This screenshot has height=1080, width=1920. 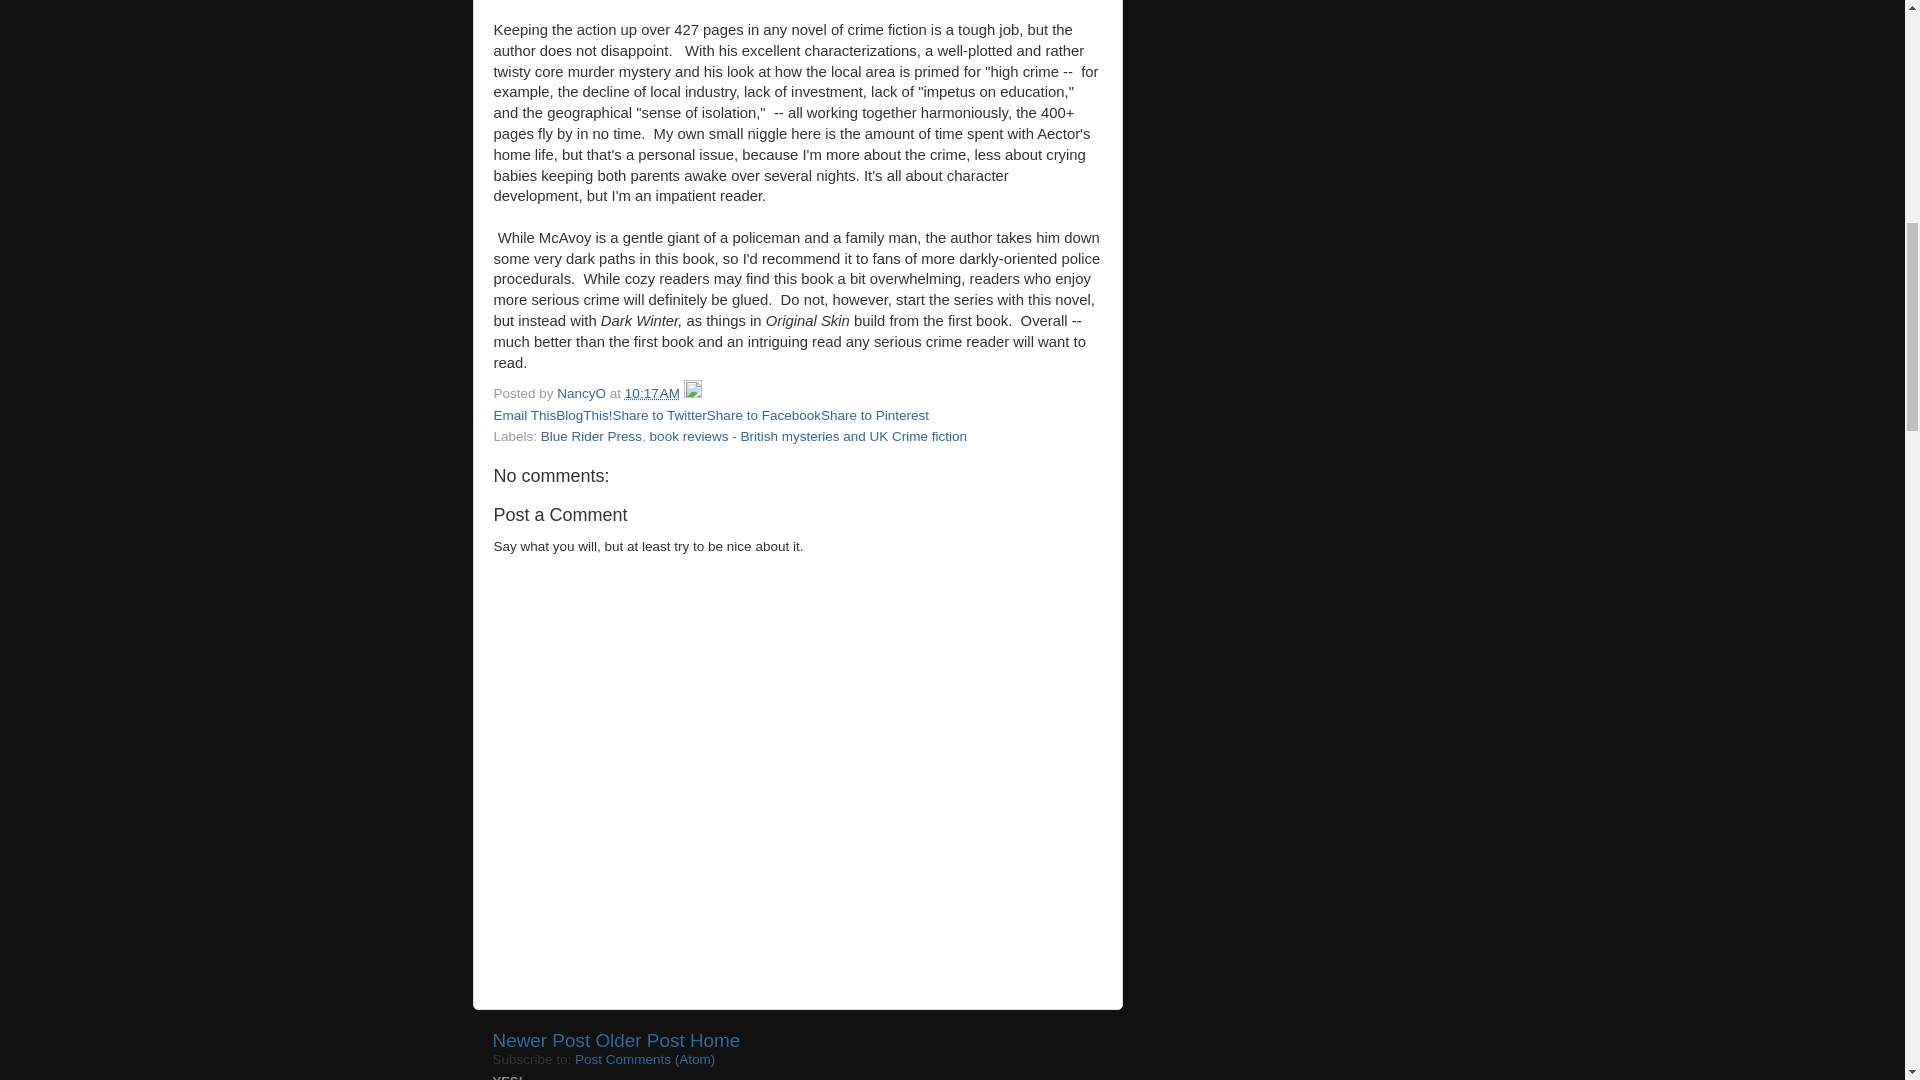 What do you see at coordinates (659, 416) in the screenshot?
I see `Share to Twitter` at bounding box center [659, 416].